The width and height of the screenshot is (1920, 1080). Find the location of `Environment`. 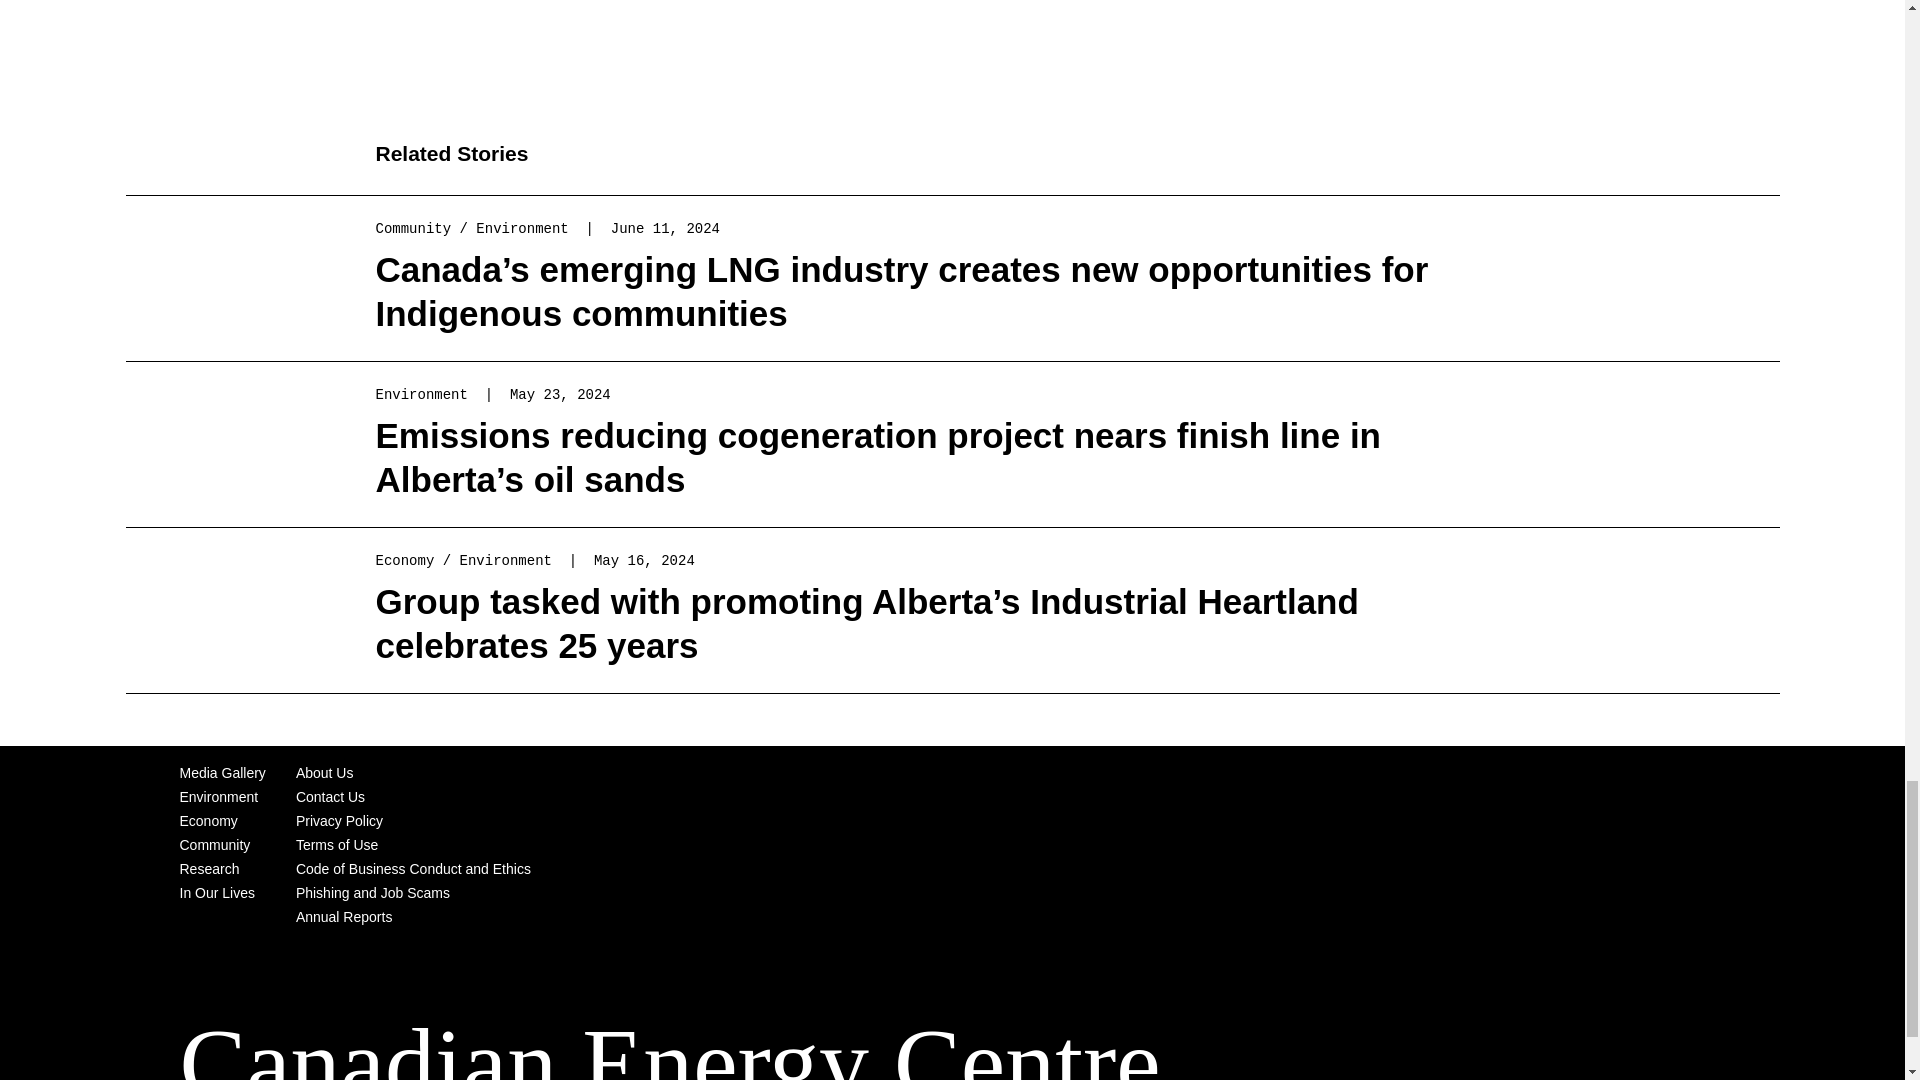

Environment is located at coordinates (422, 394).